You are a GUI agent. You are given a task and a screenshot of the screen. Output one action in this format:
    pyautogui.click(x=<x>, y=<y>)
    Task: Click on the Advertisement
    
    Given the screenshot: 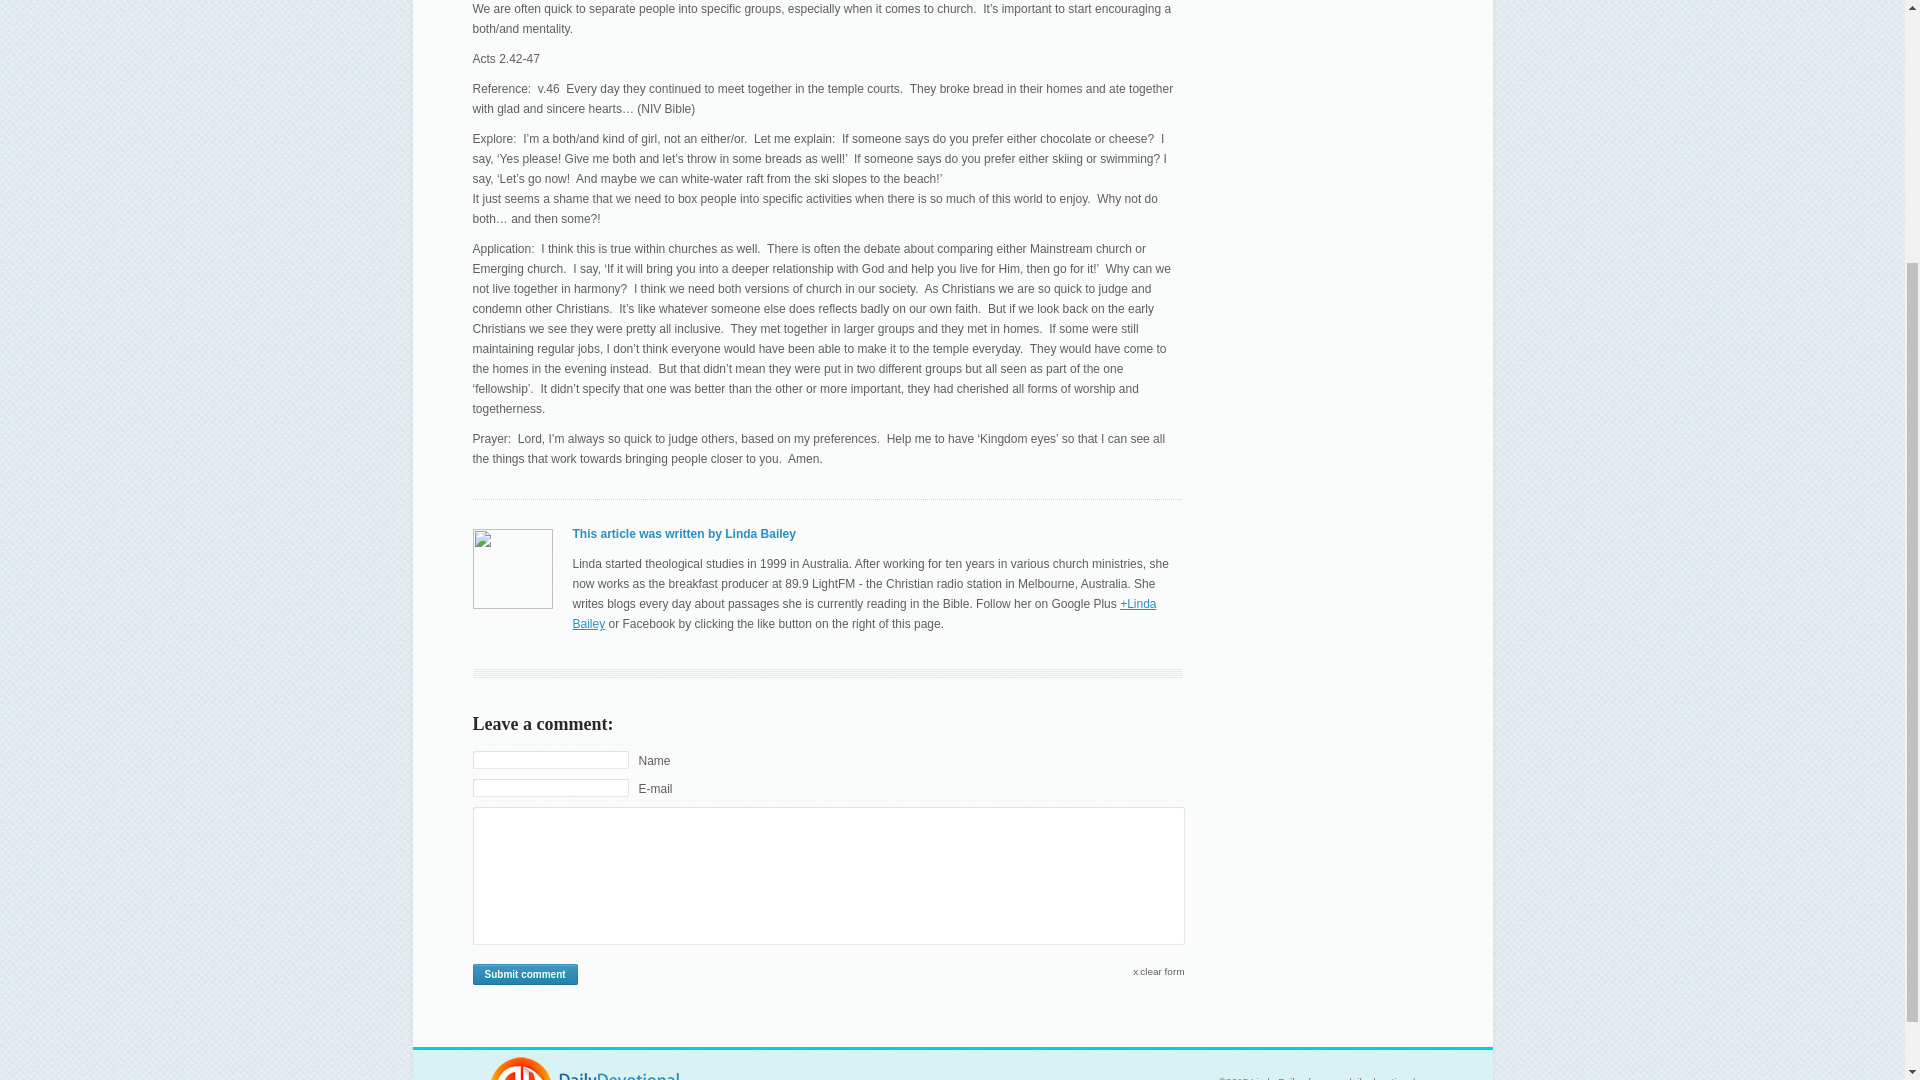 What is the action you would take?
    pyautogui.click(x=1346, y=51)
    